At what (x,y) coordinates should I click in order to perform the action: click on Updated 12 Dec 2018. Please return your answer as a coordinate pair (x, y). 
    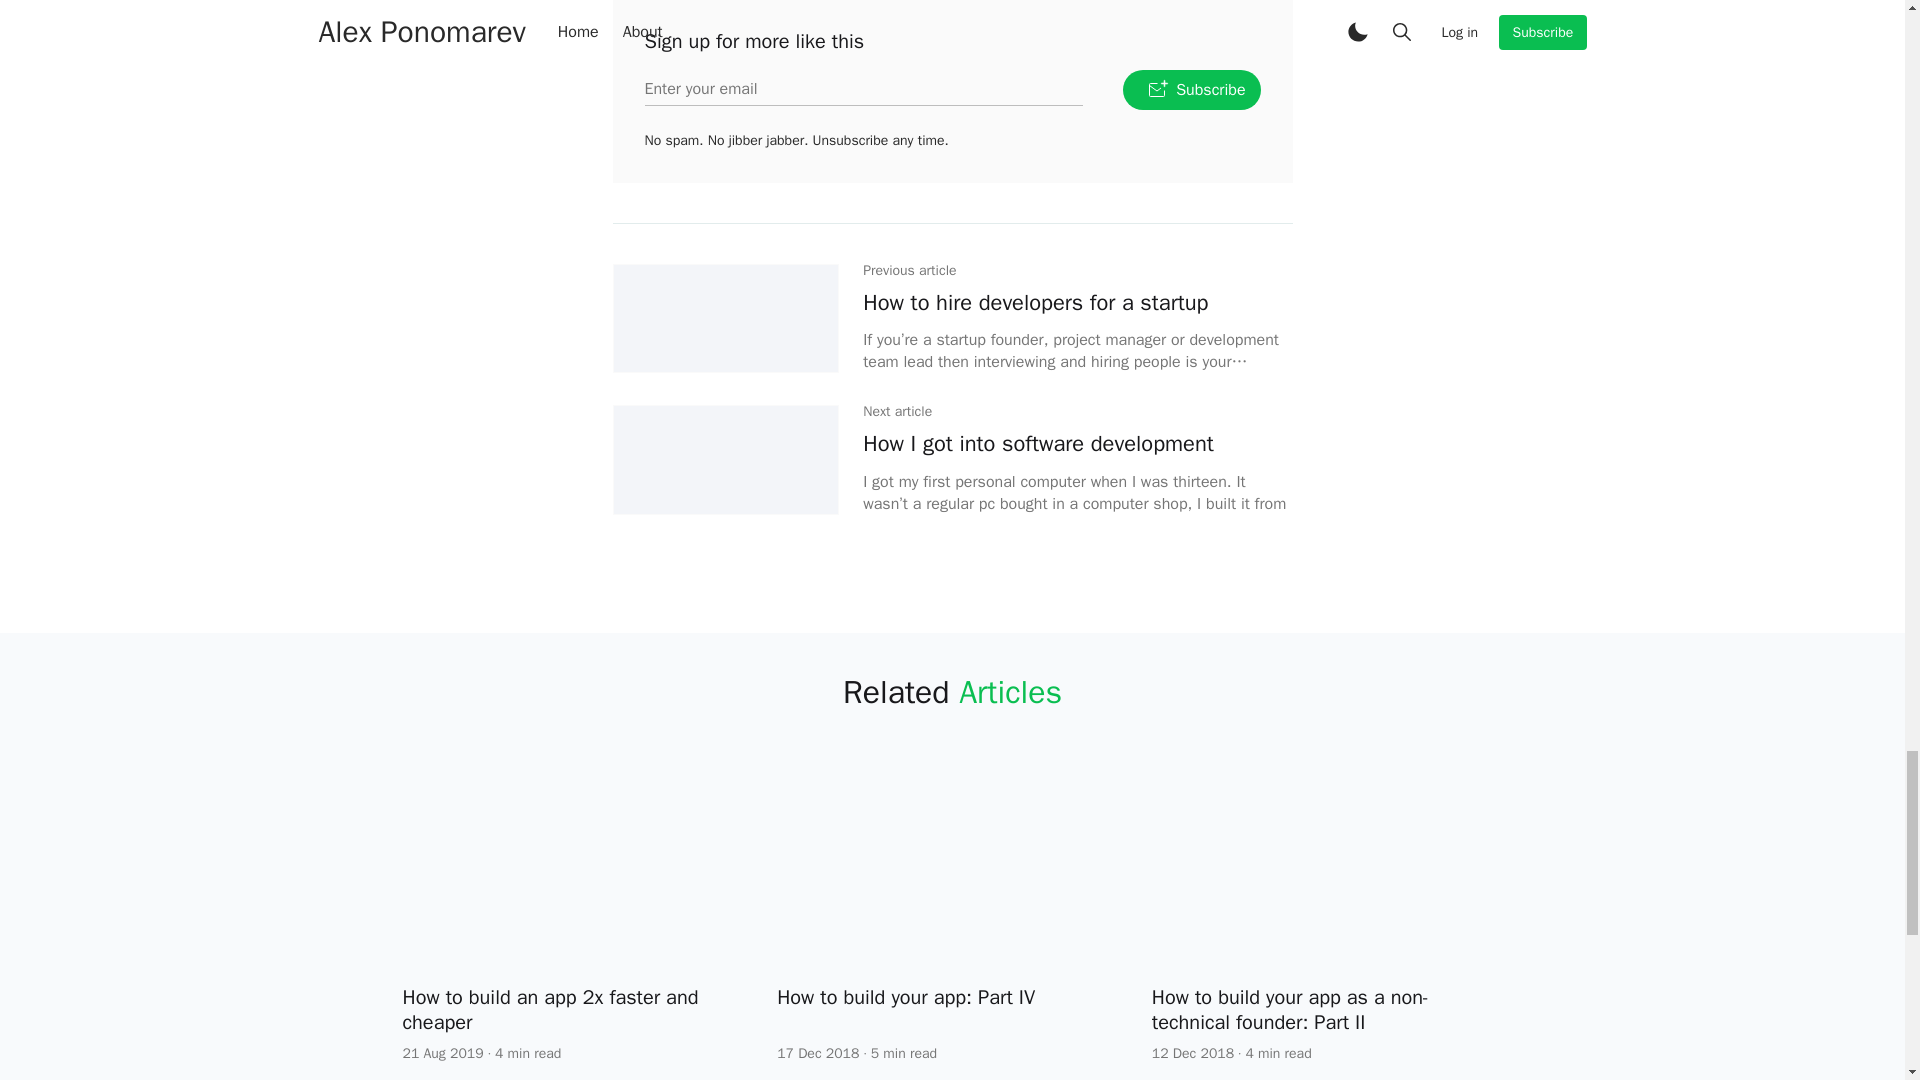
    Looking at the image, I should click on (1193, 1053).